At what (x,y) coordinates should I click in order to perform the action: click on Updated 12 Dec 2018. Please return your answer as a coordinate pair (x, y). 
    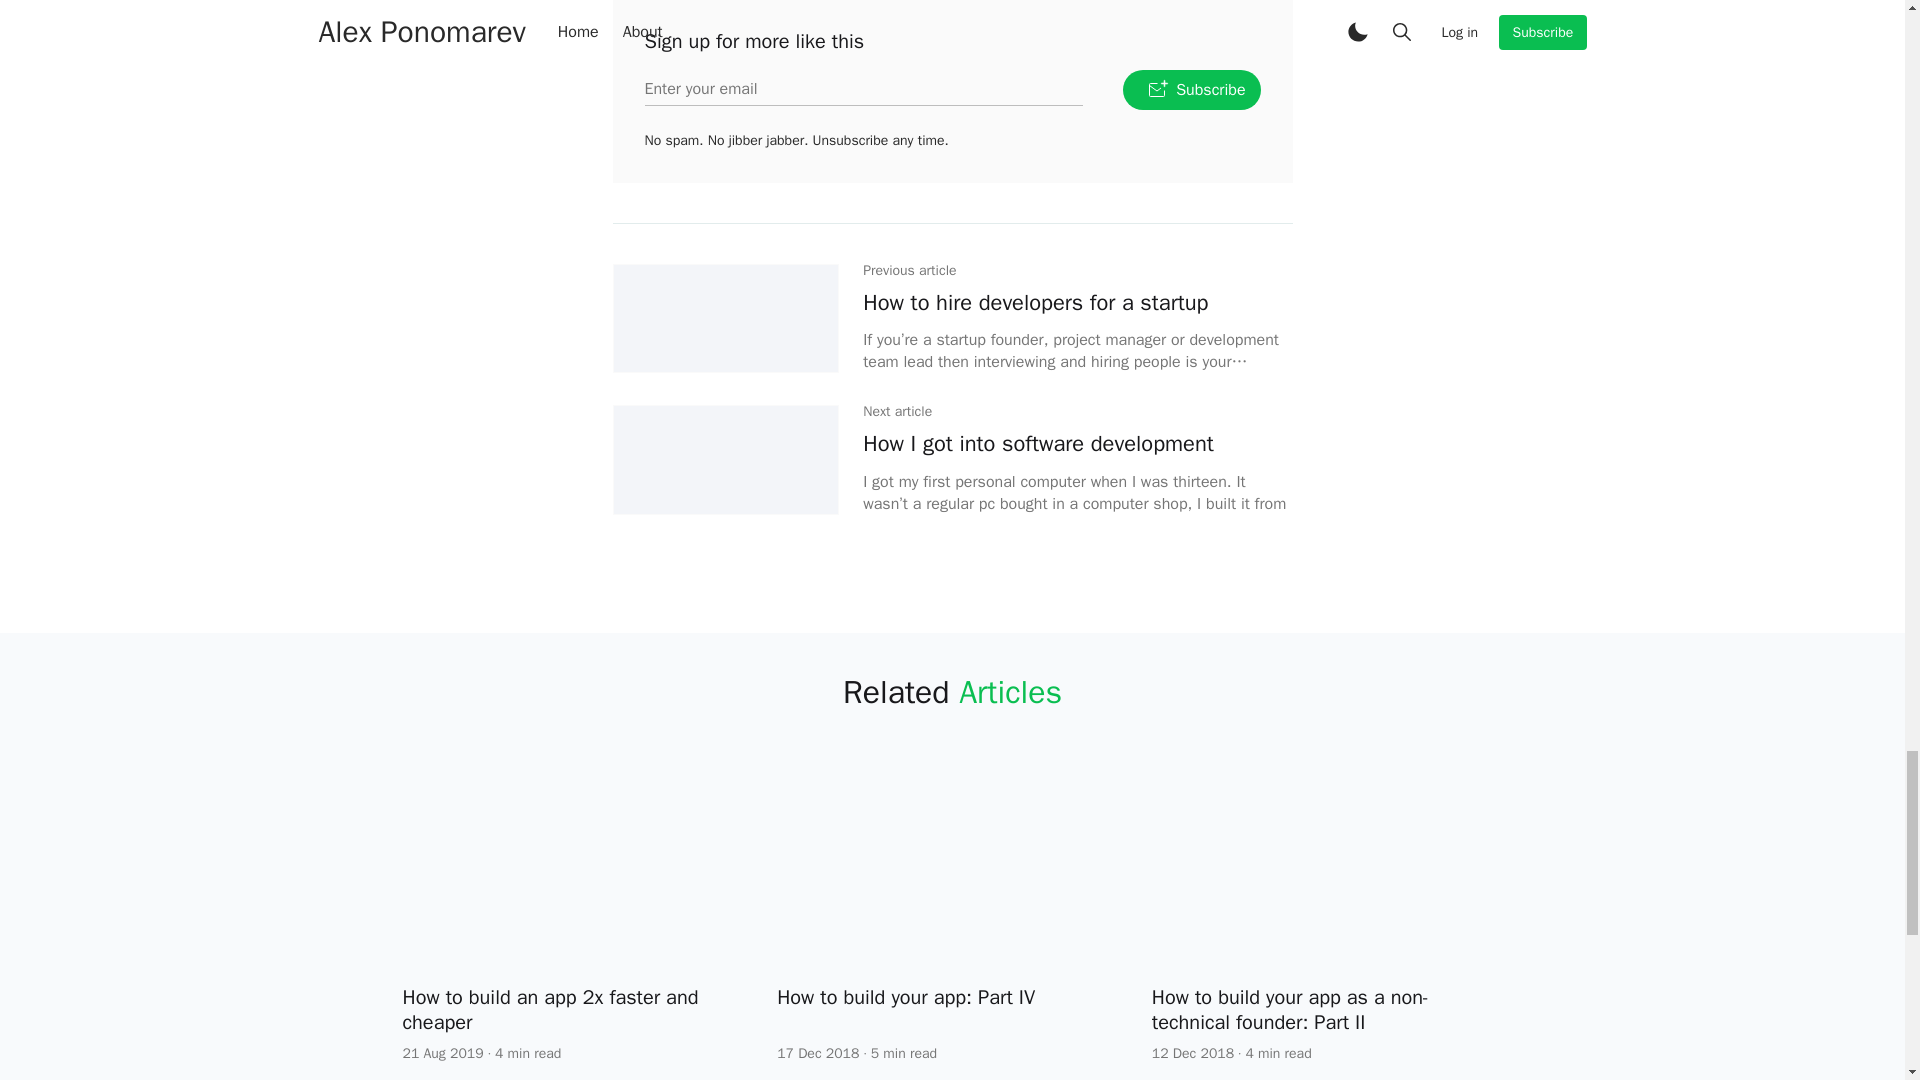
    Looking at the image, I should click on (1193, 1053).